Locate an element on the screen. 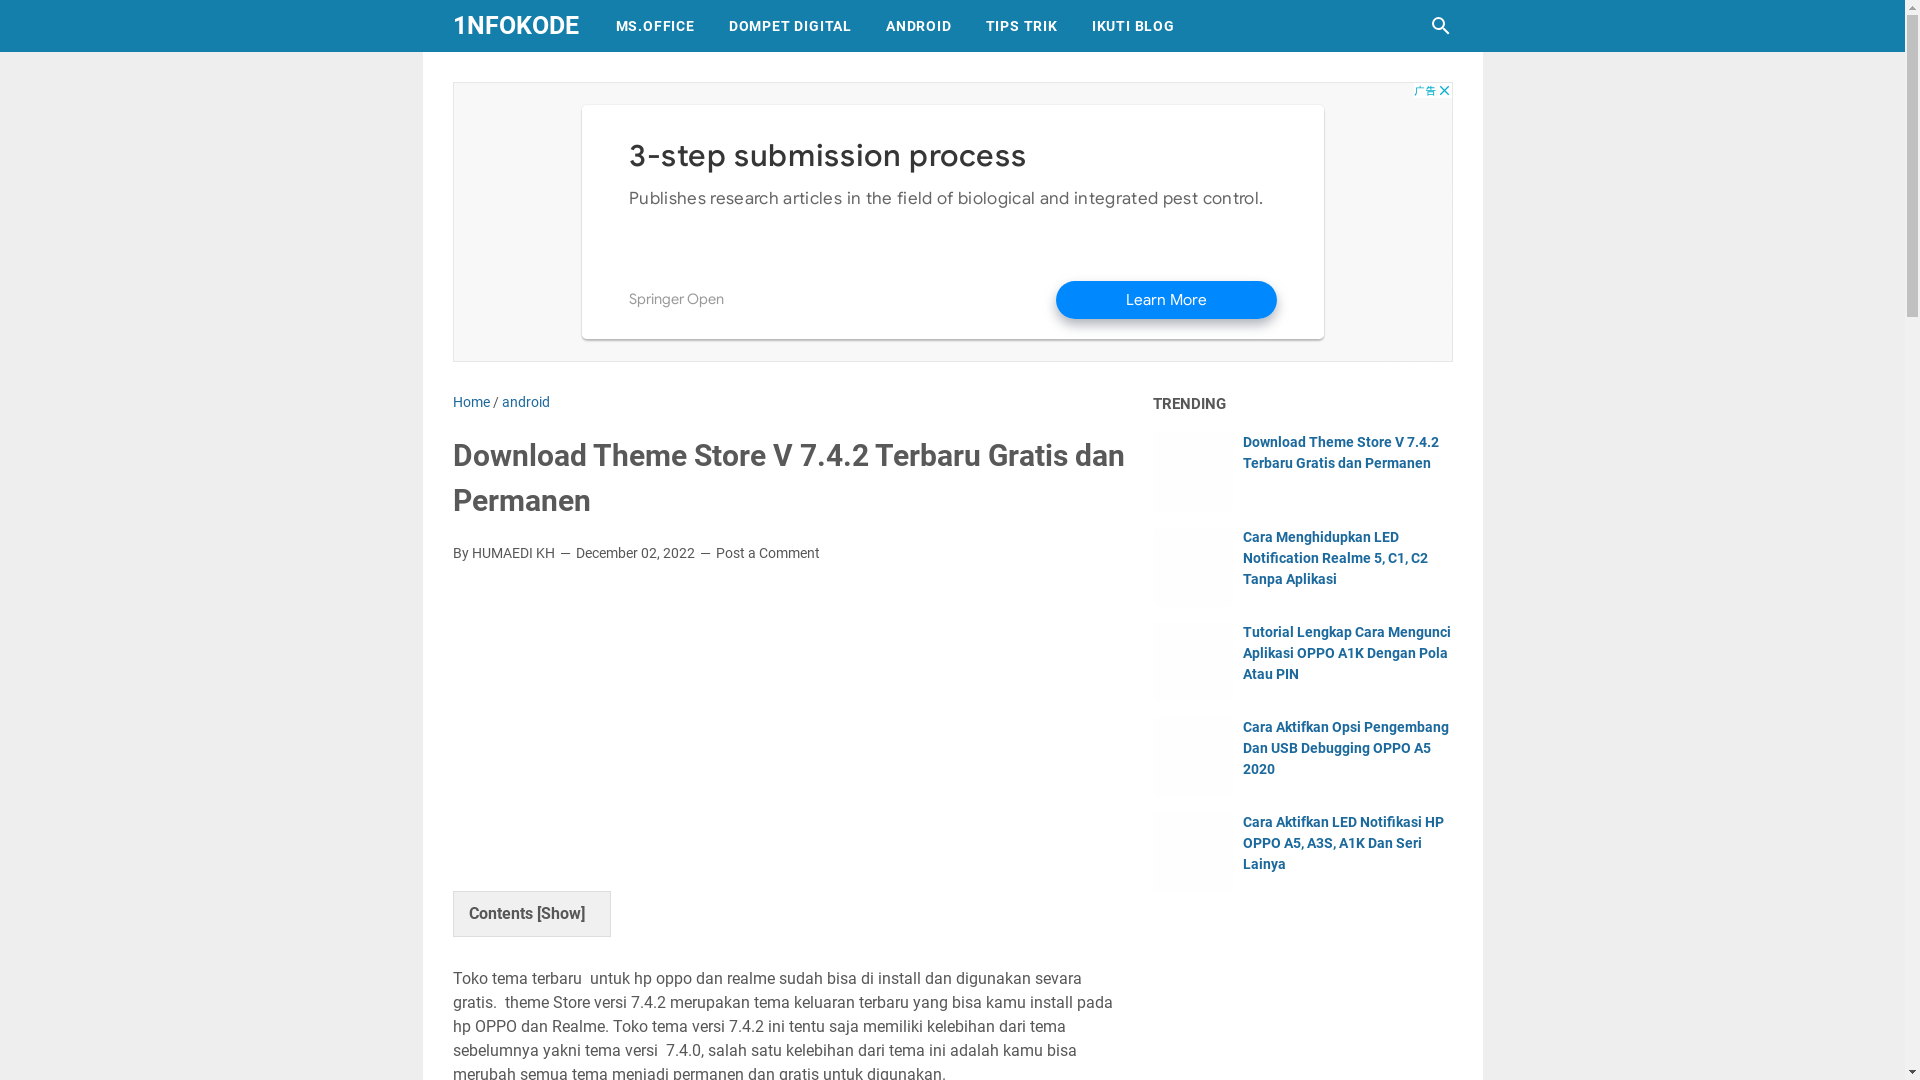  android is located at coordinates (526, 402).